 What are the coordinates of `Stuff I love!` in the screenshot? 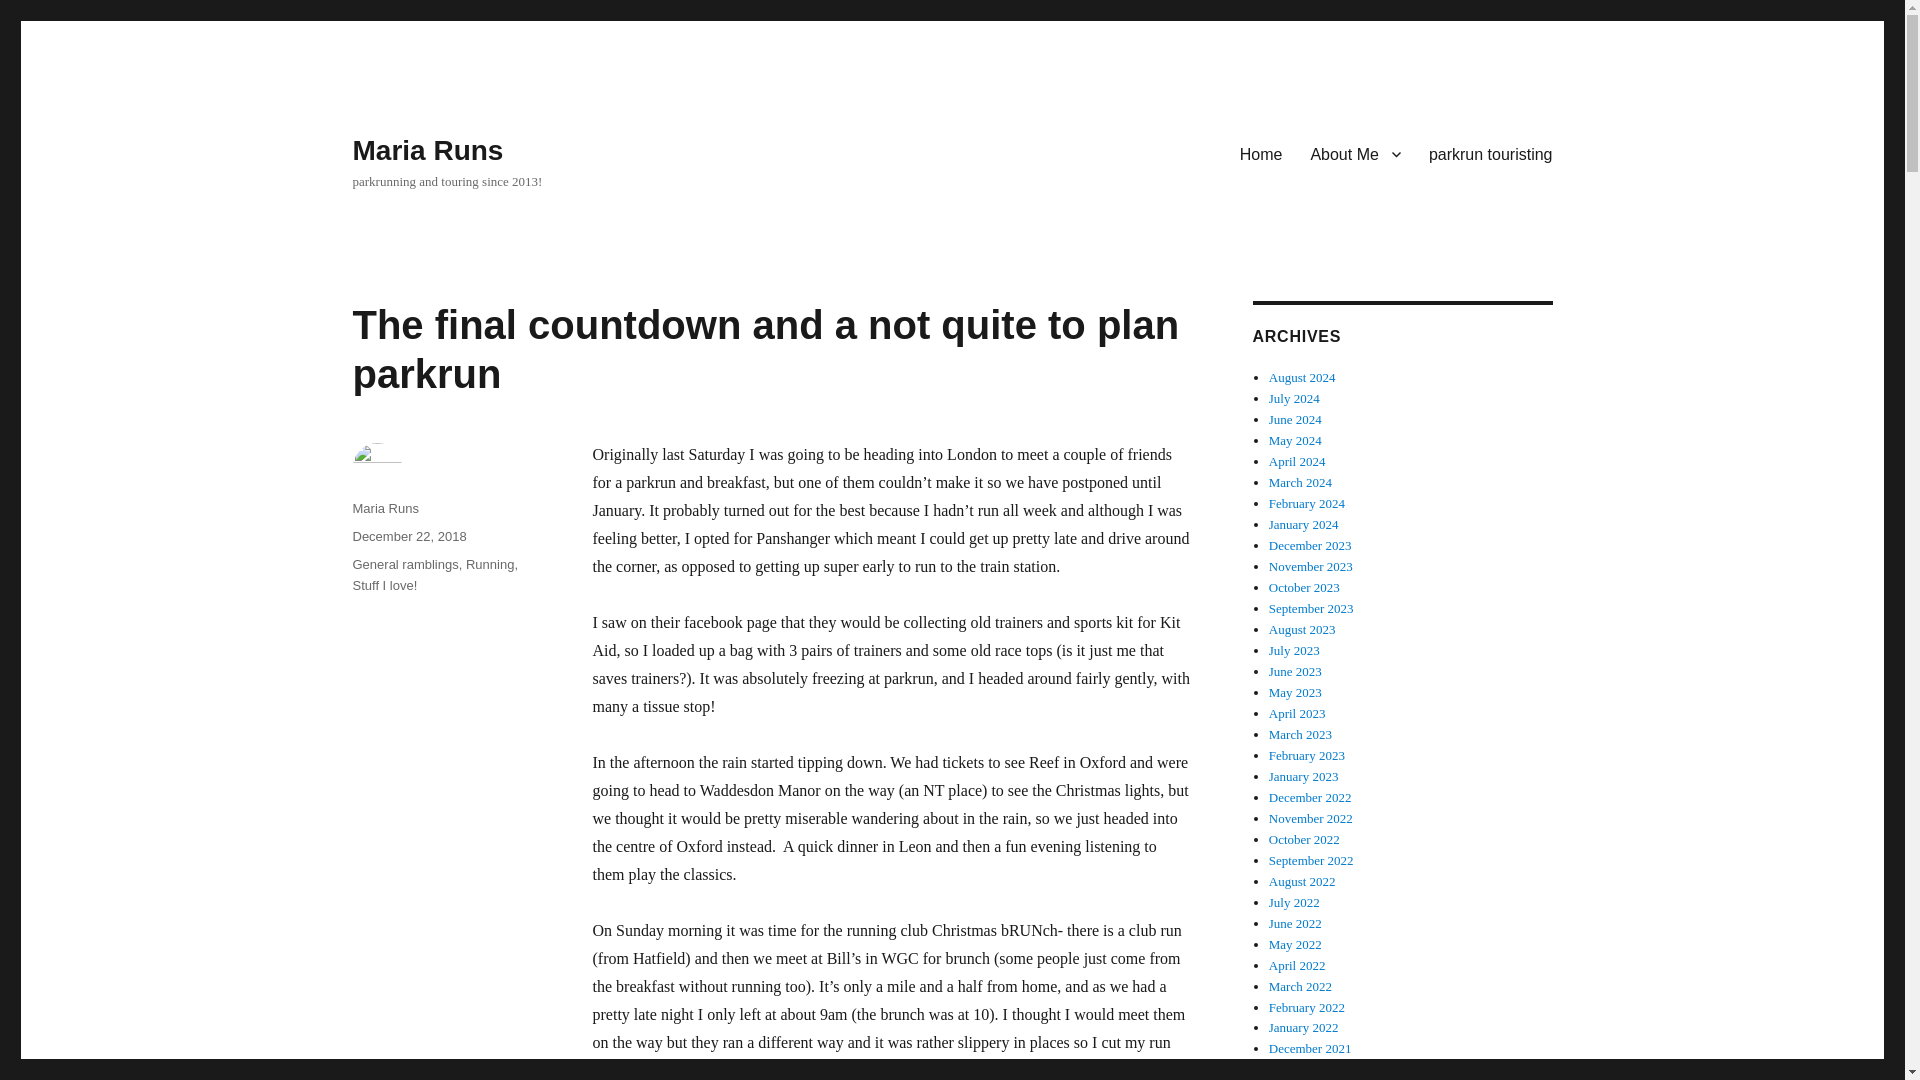 It's located at (384, 584).